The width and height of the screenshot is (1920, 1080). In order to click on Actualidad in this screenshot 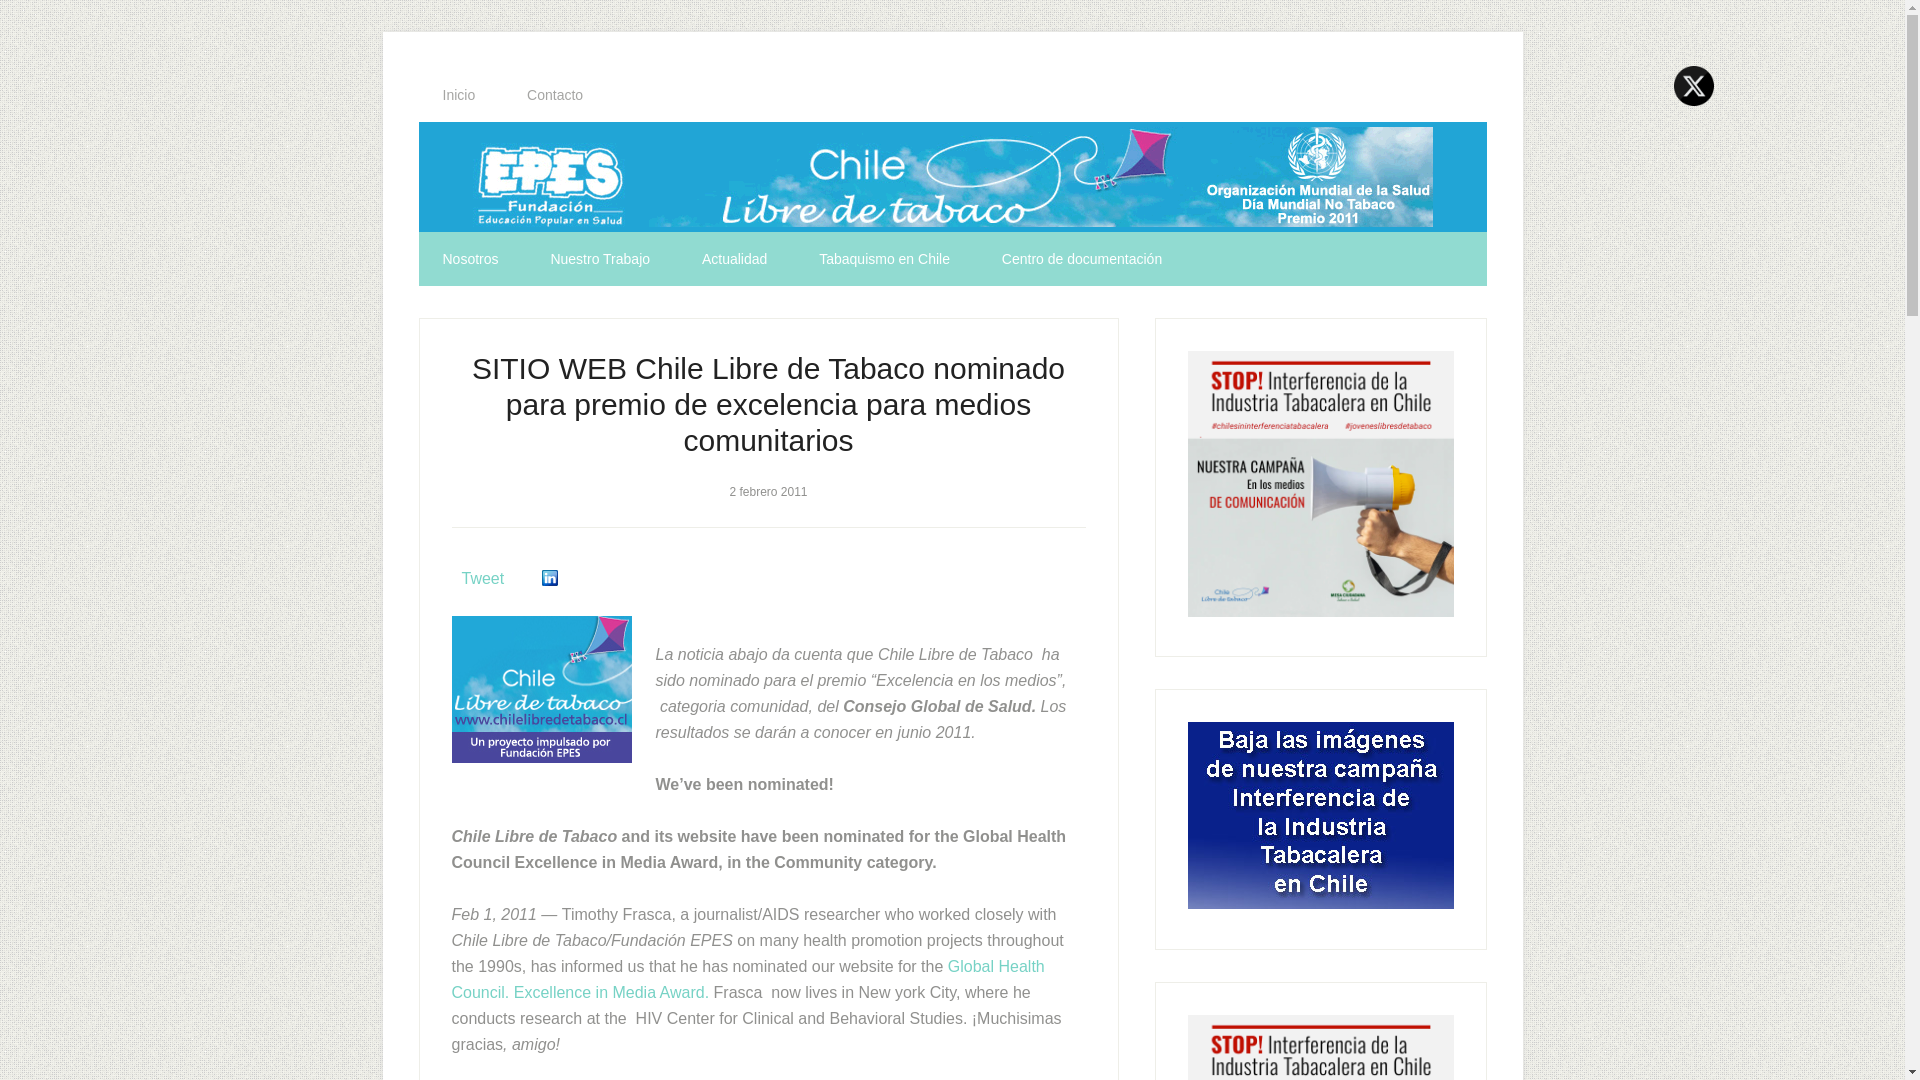, I will do `click(734, 259)`.